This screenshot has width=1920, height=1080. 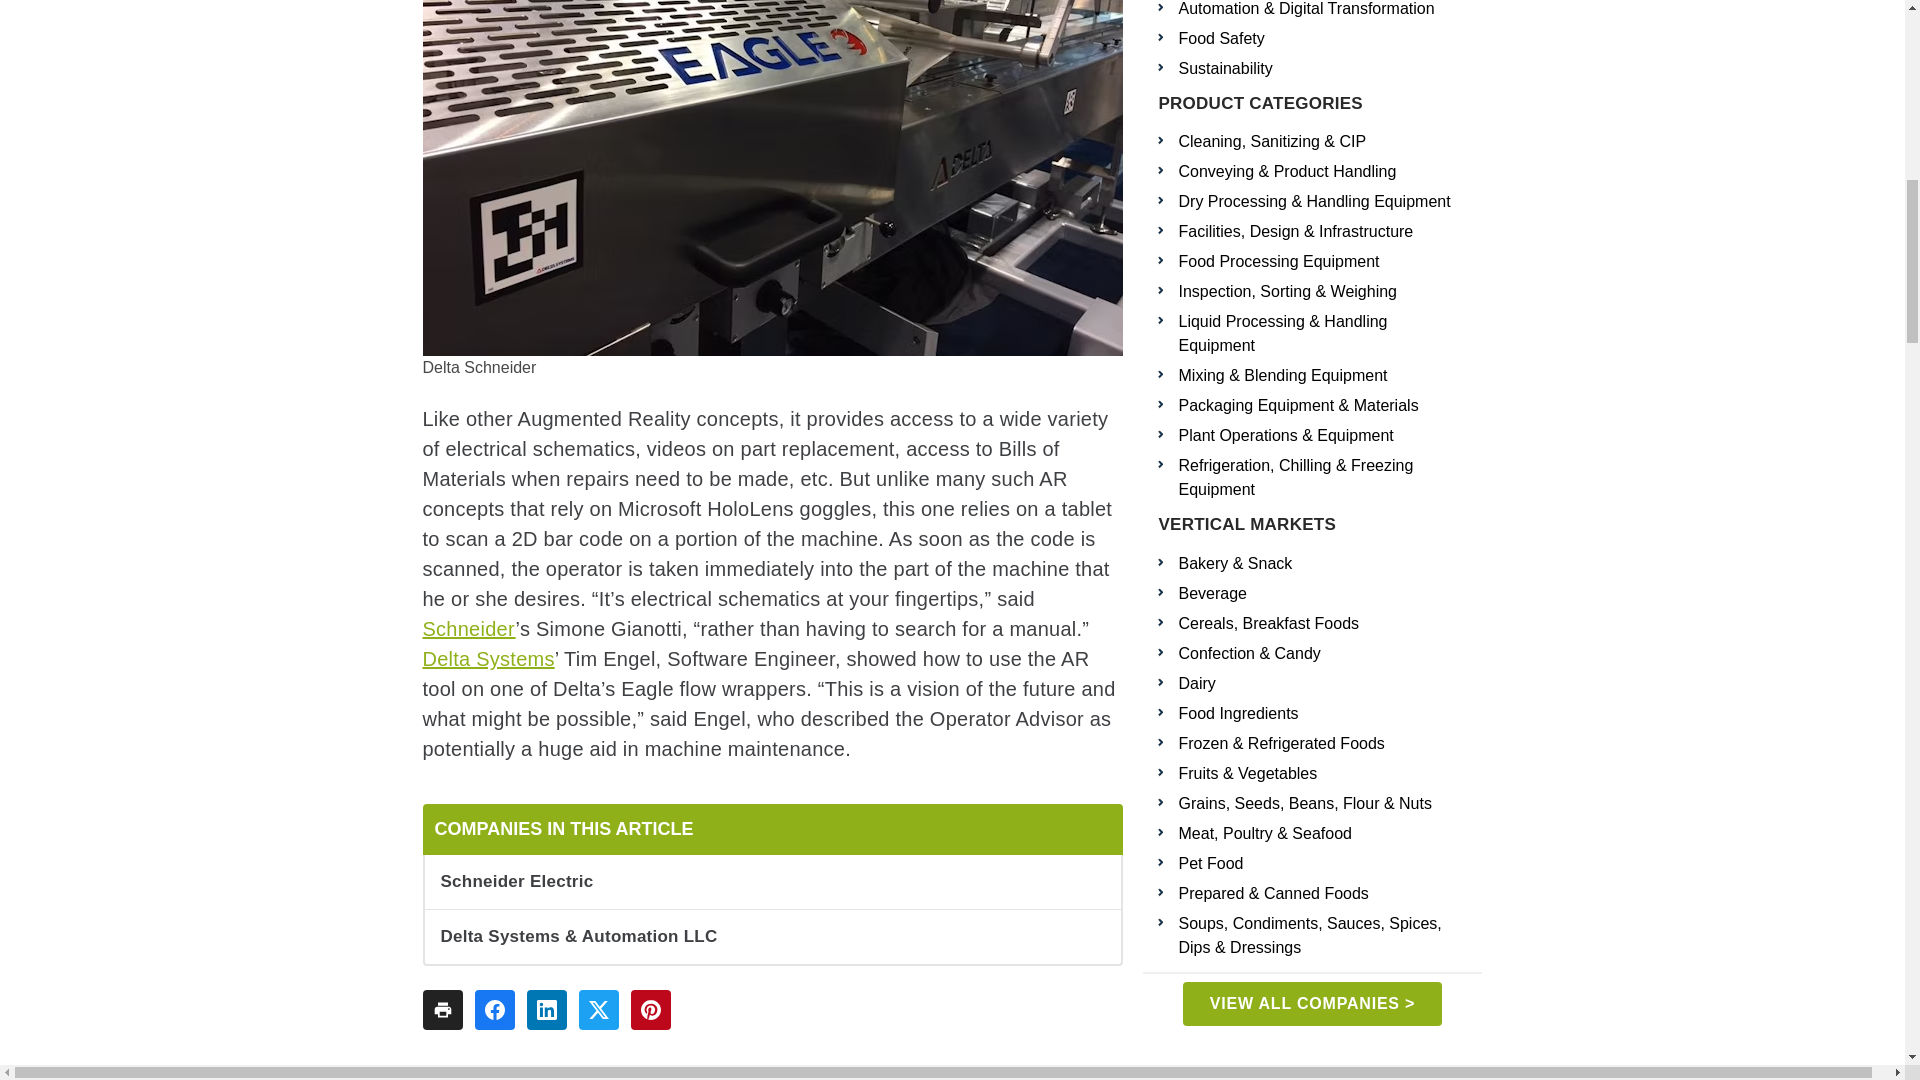 I want to click on Share To linkedin, so click(x=546, y=1010).